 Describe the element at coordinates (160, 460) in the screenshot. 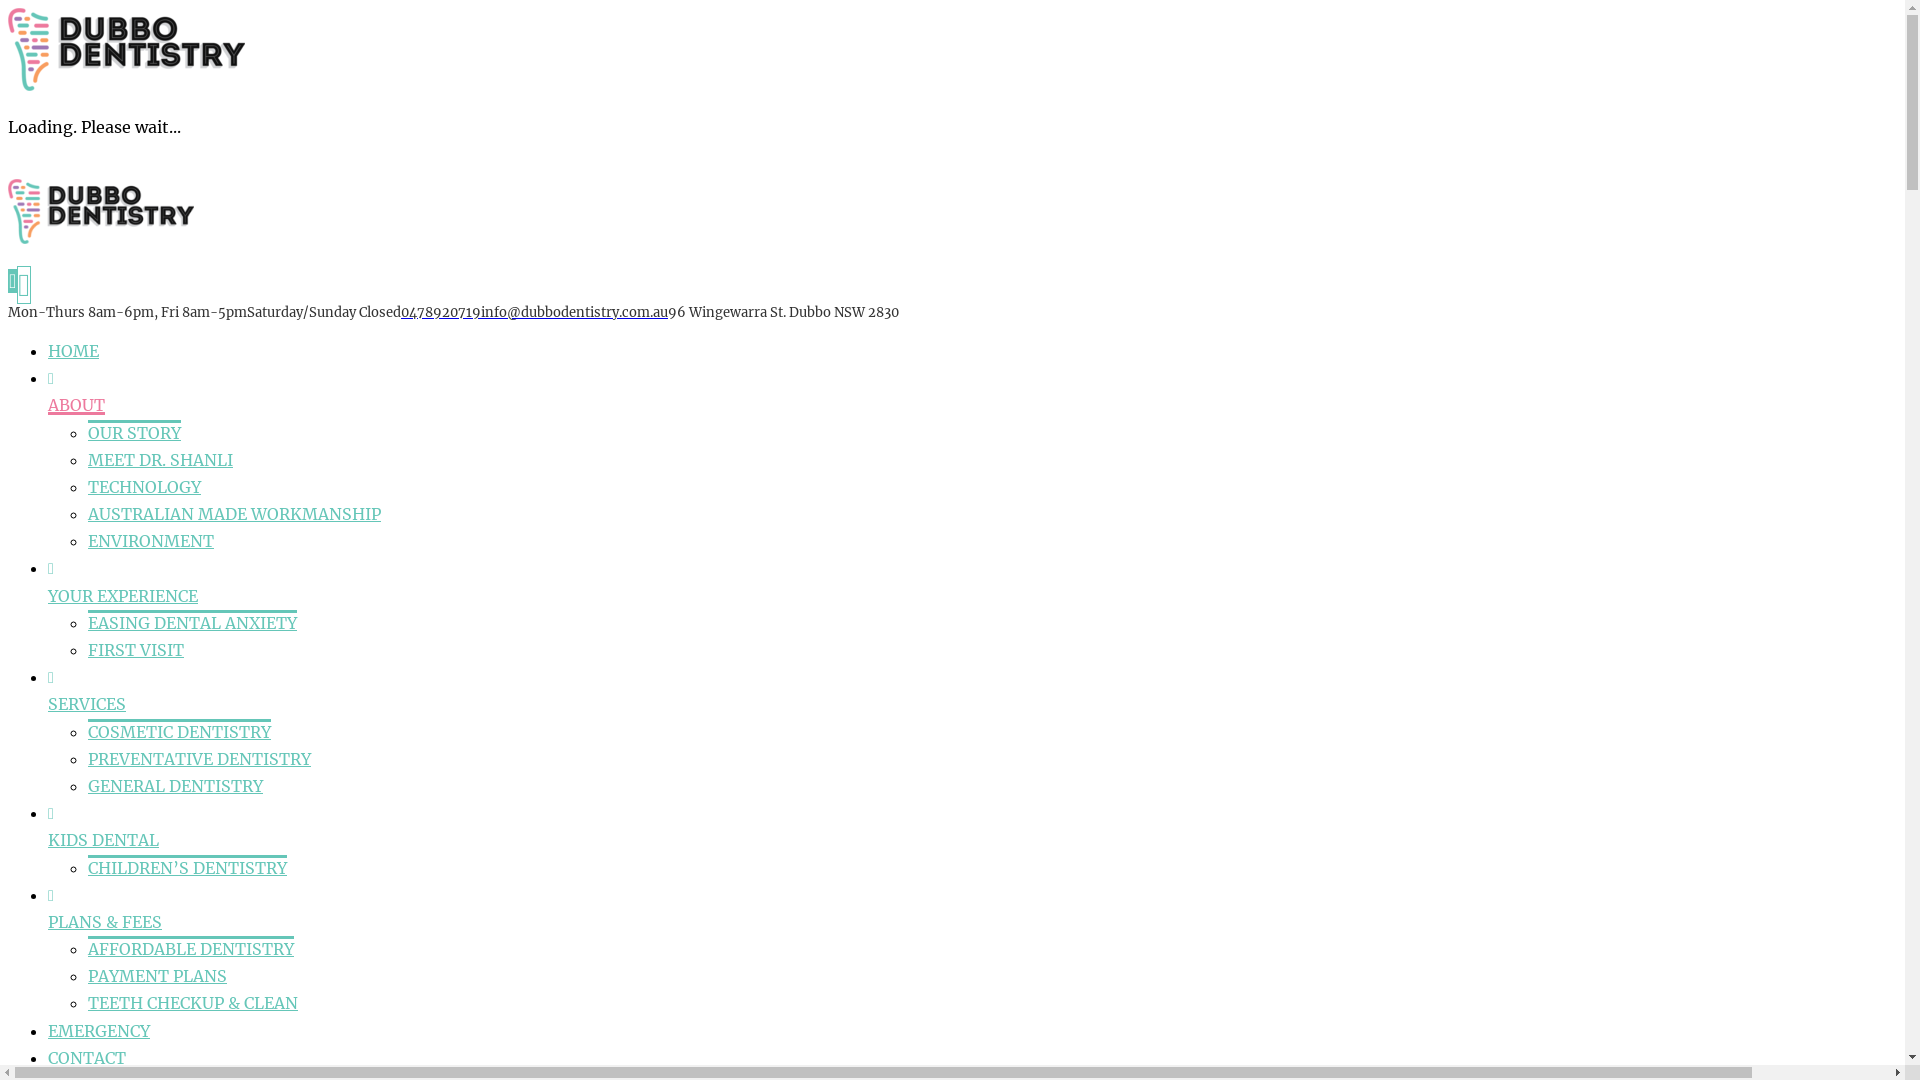

I see `MEET DR. SHANLI` at that location.